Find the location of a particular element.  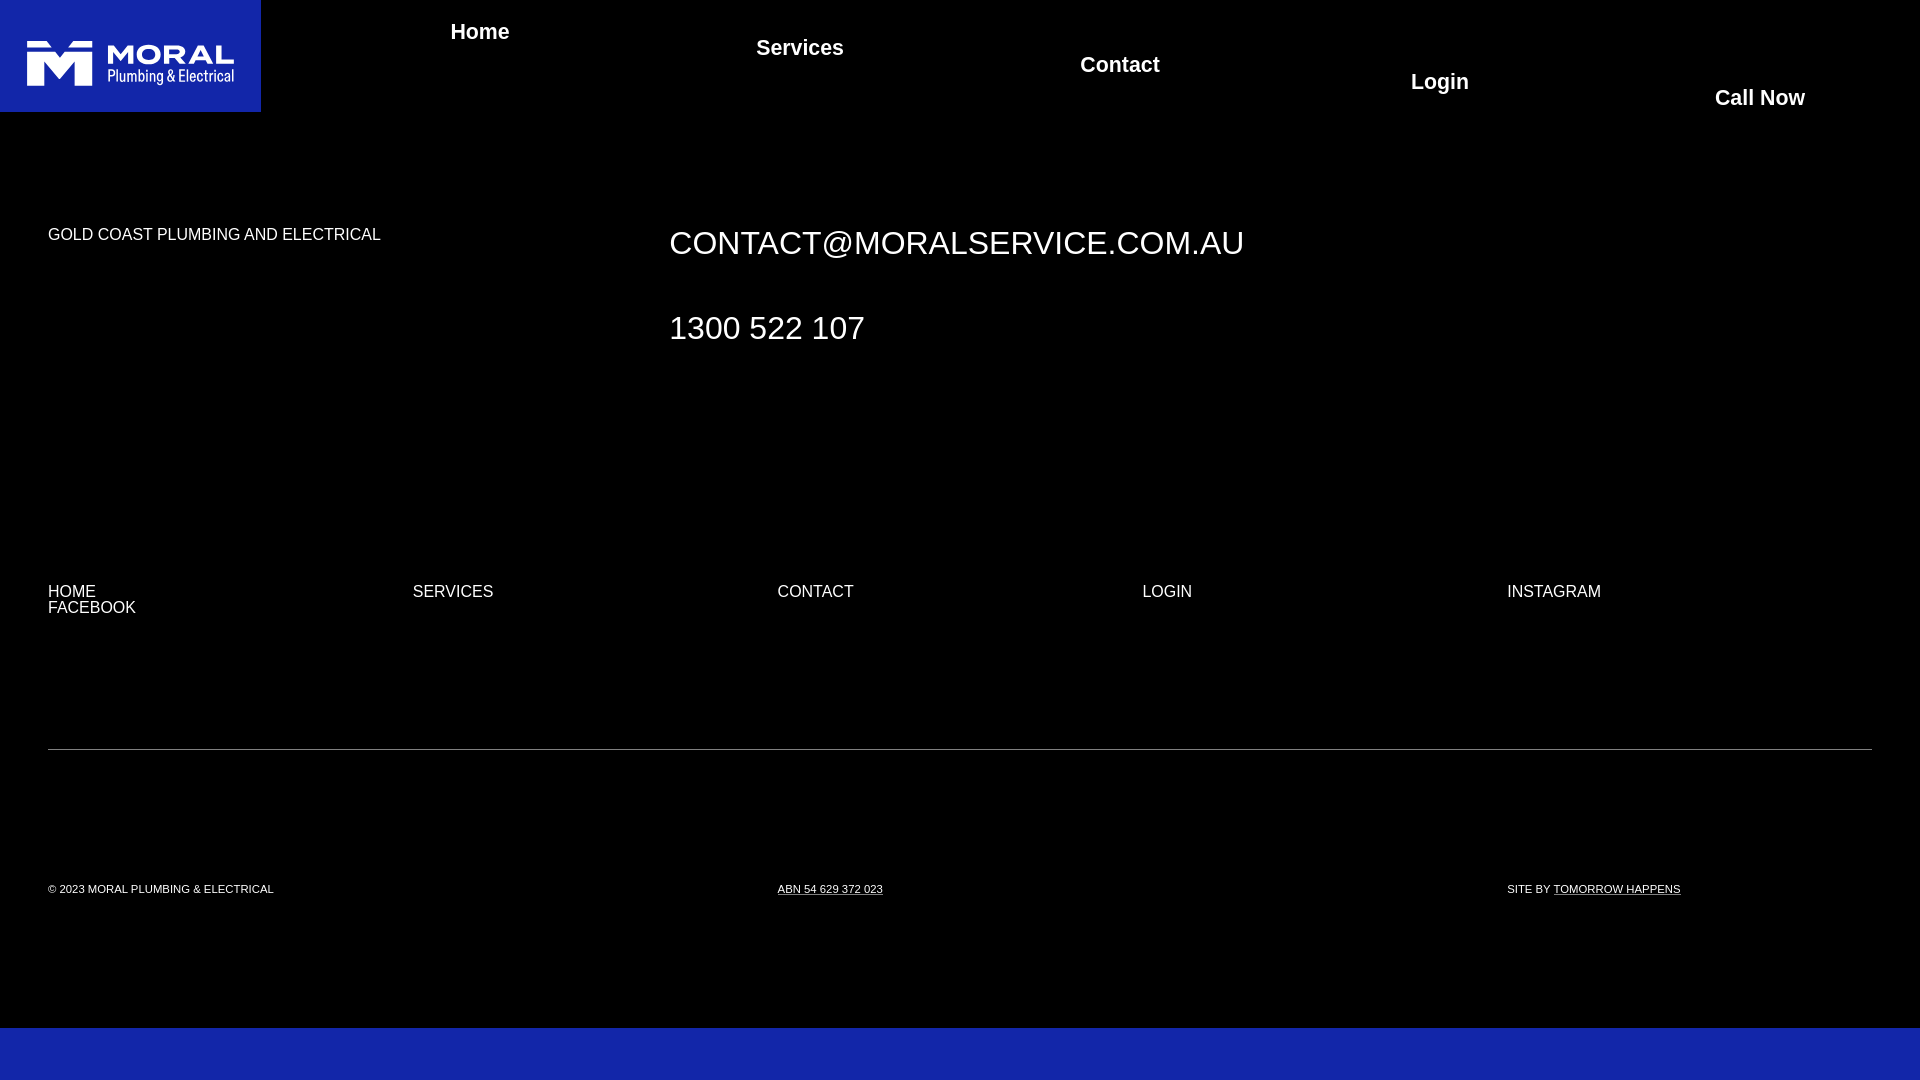

Home is located at coordinates (480, 31).